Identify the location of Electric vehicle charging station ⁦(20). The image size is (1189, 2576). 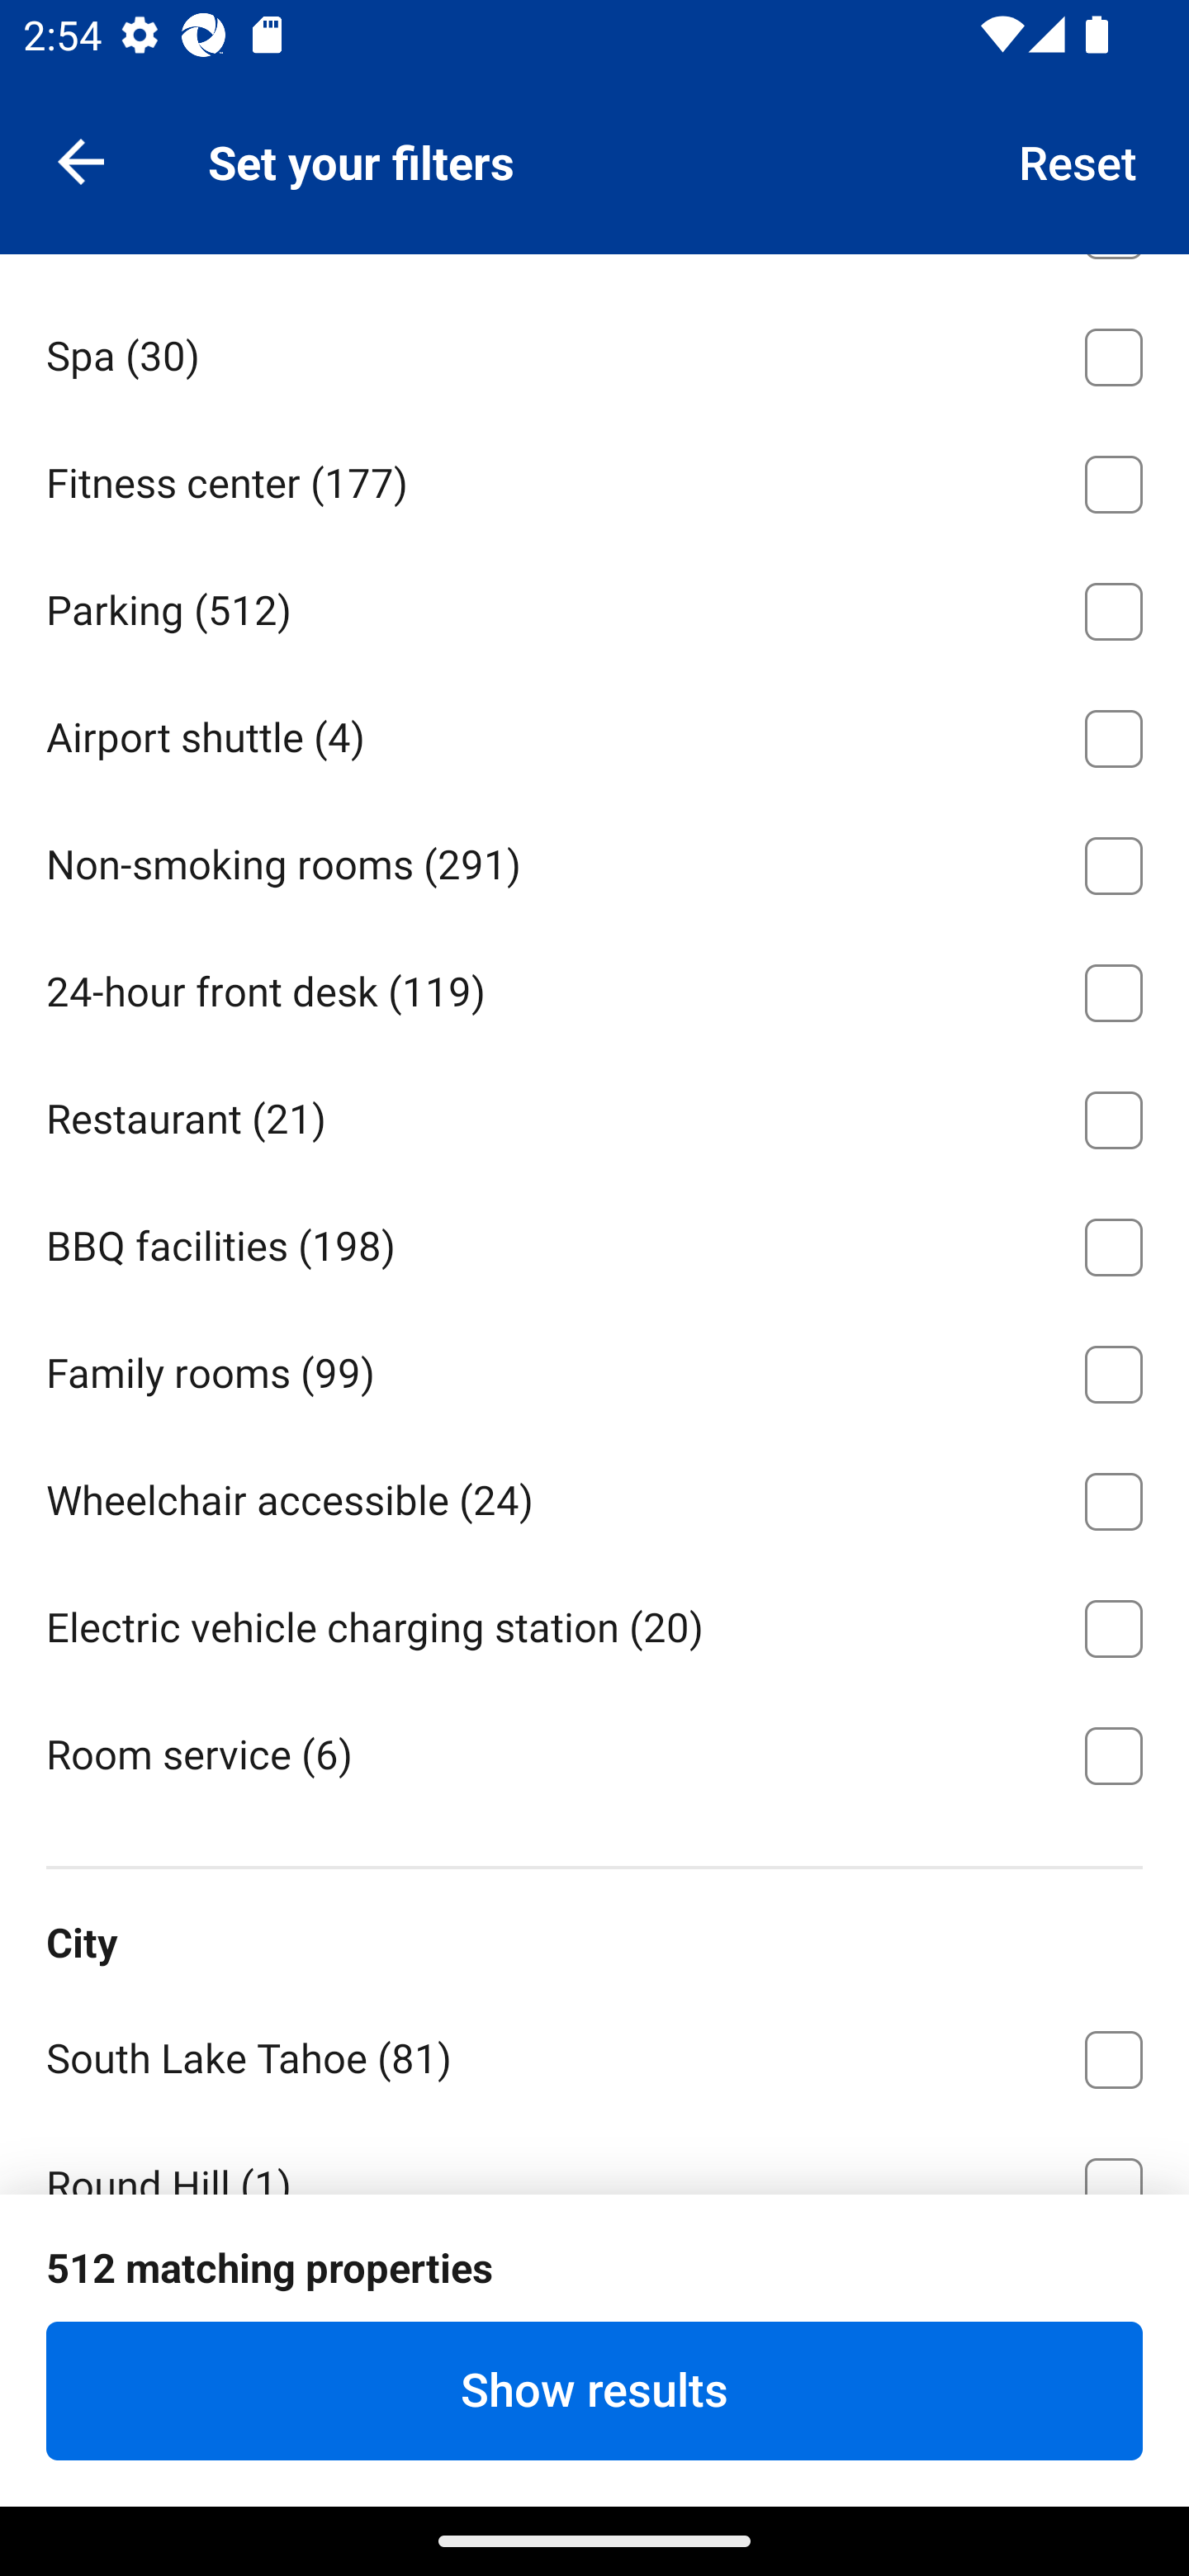
(594, 1622).